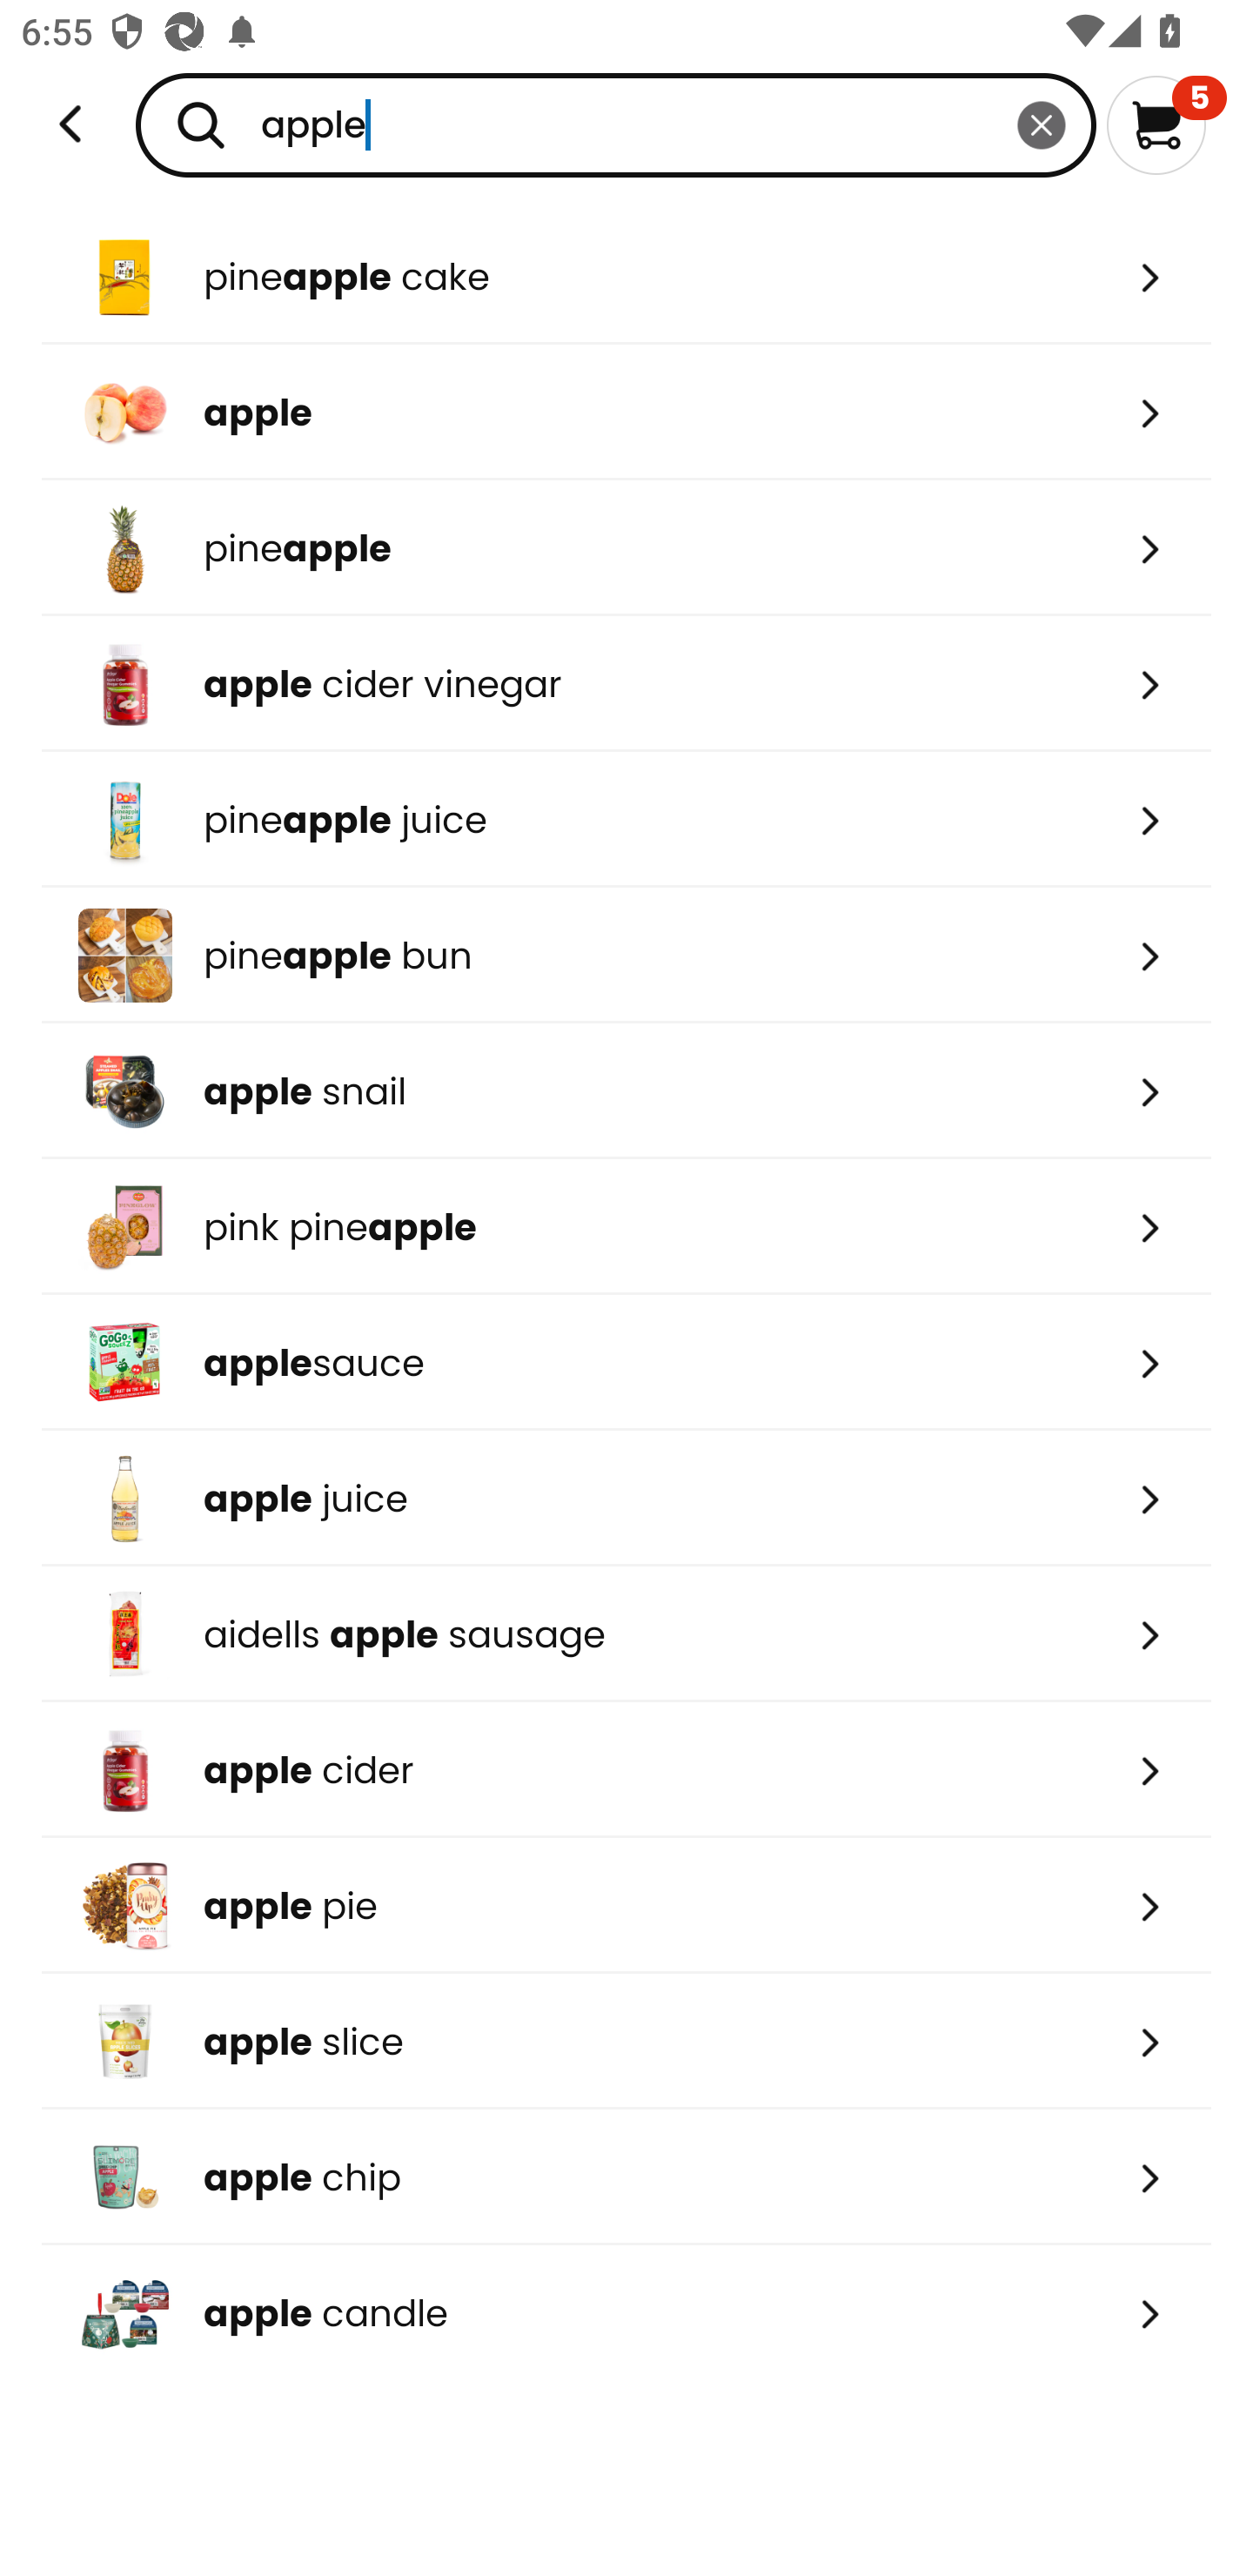  Describe the element at coordinates (616, 124) in the screenshot. I see `apple` at that location.